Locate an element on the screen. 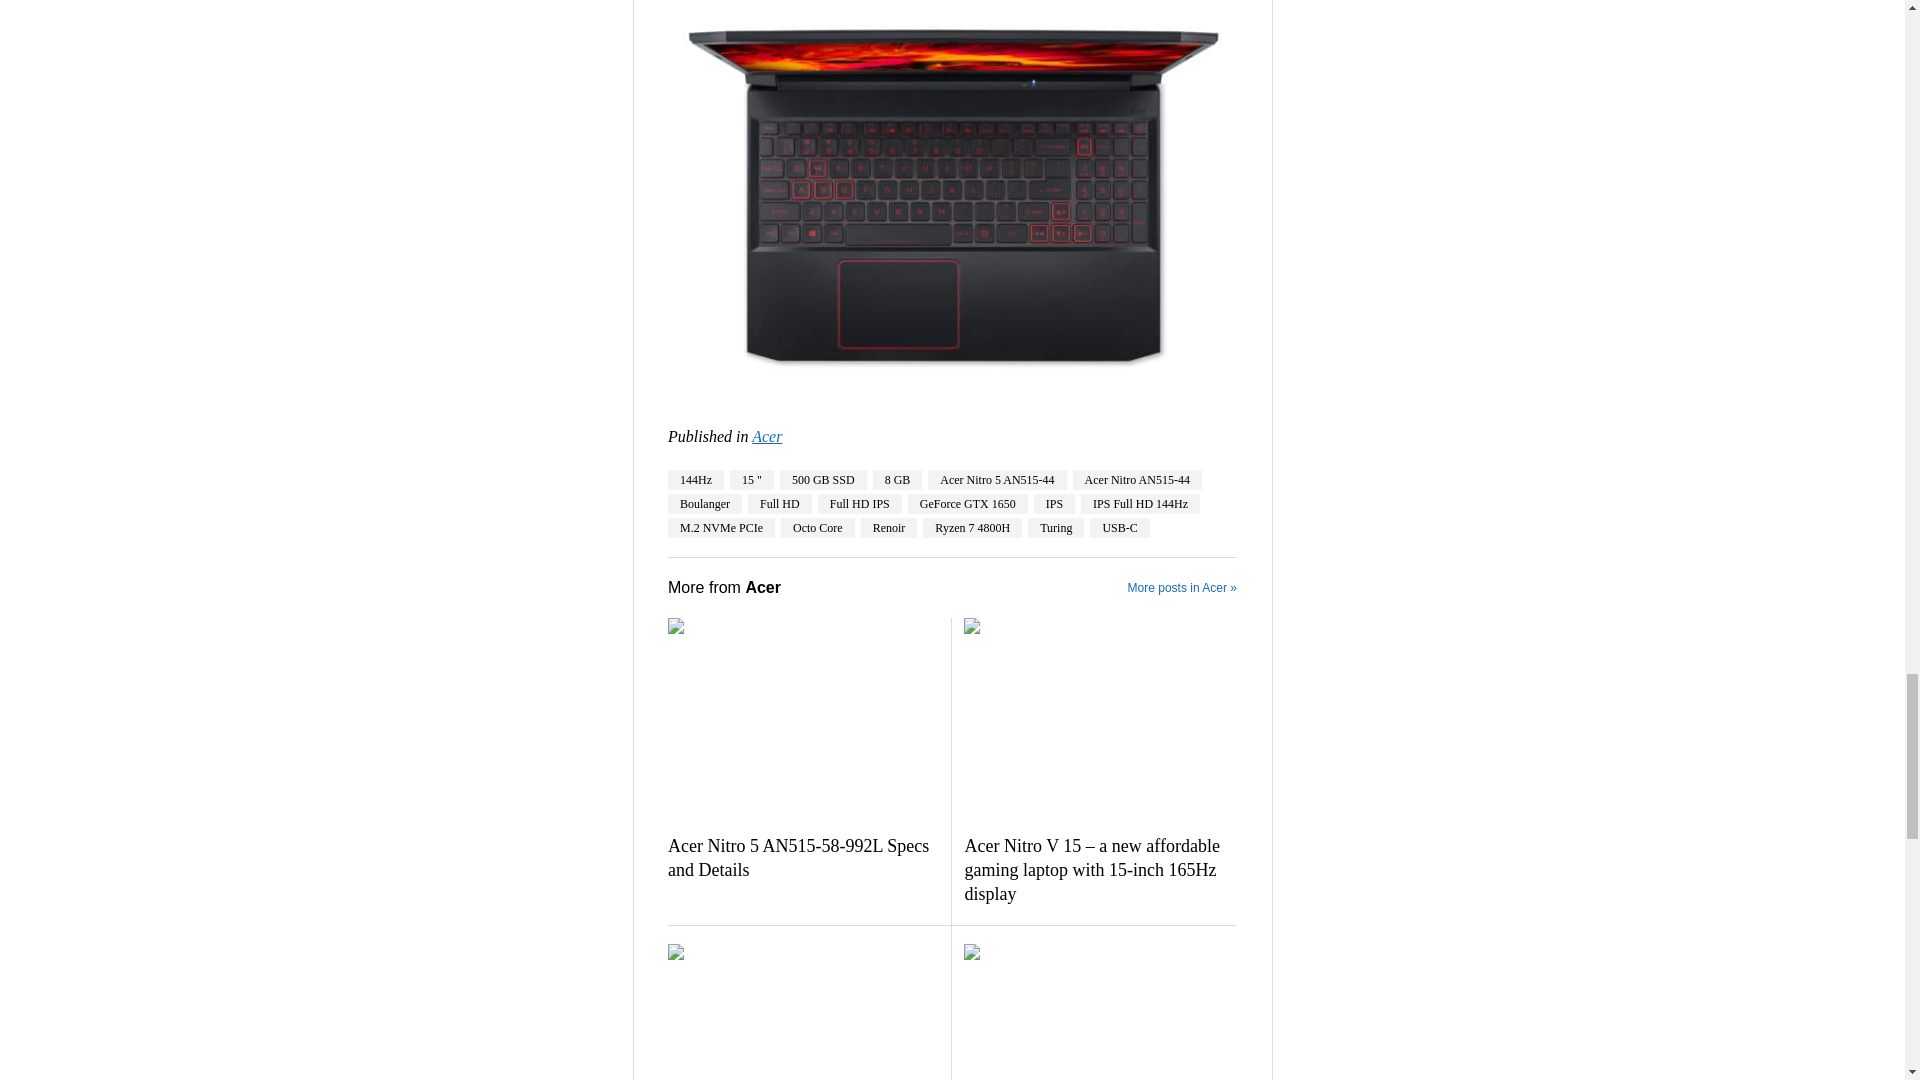 The height and width of the screenshot is (1080, 1920). View all posts tagged 15 " is located at coordinates (751, 480).